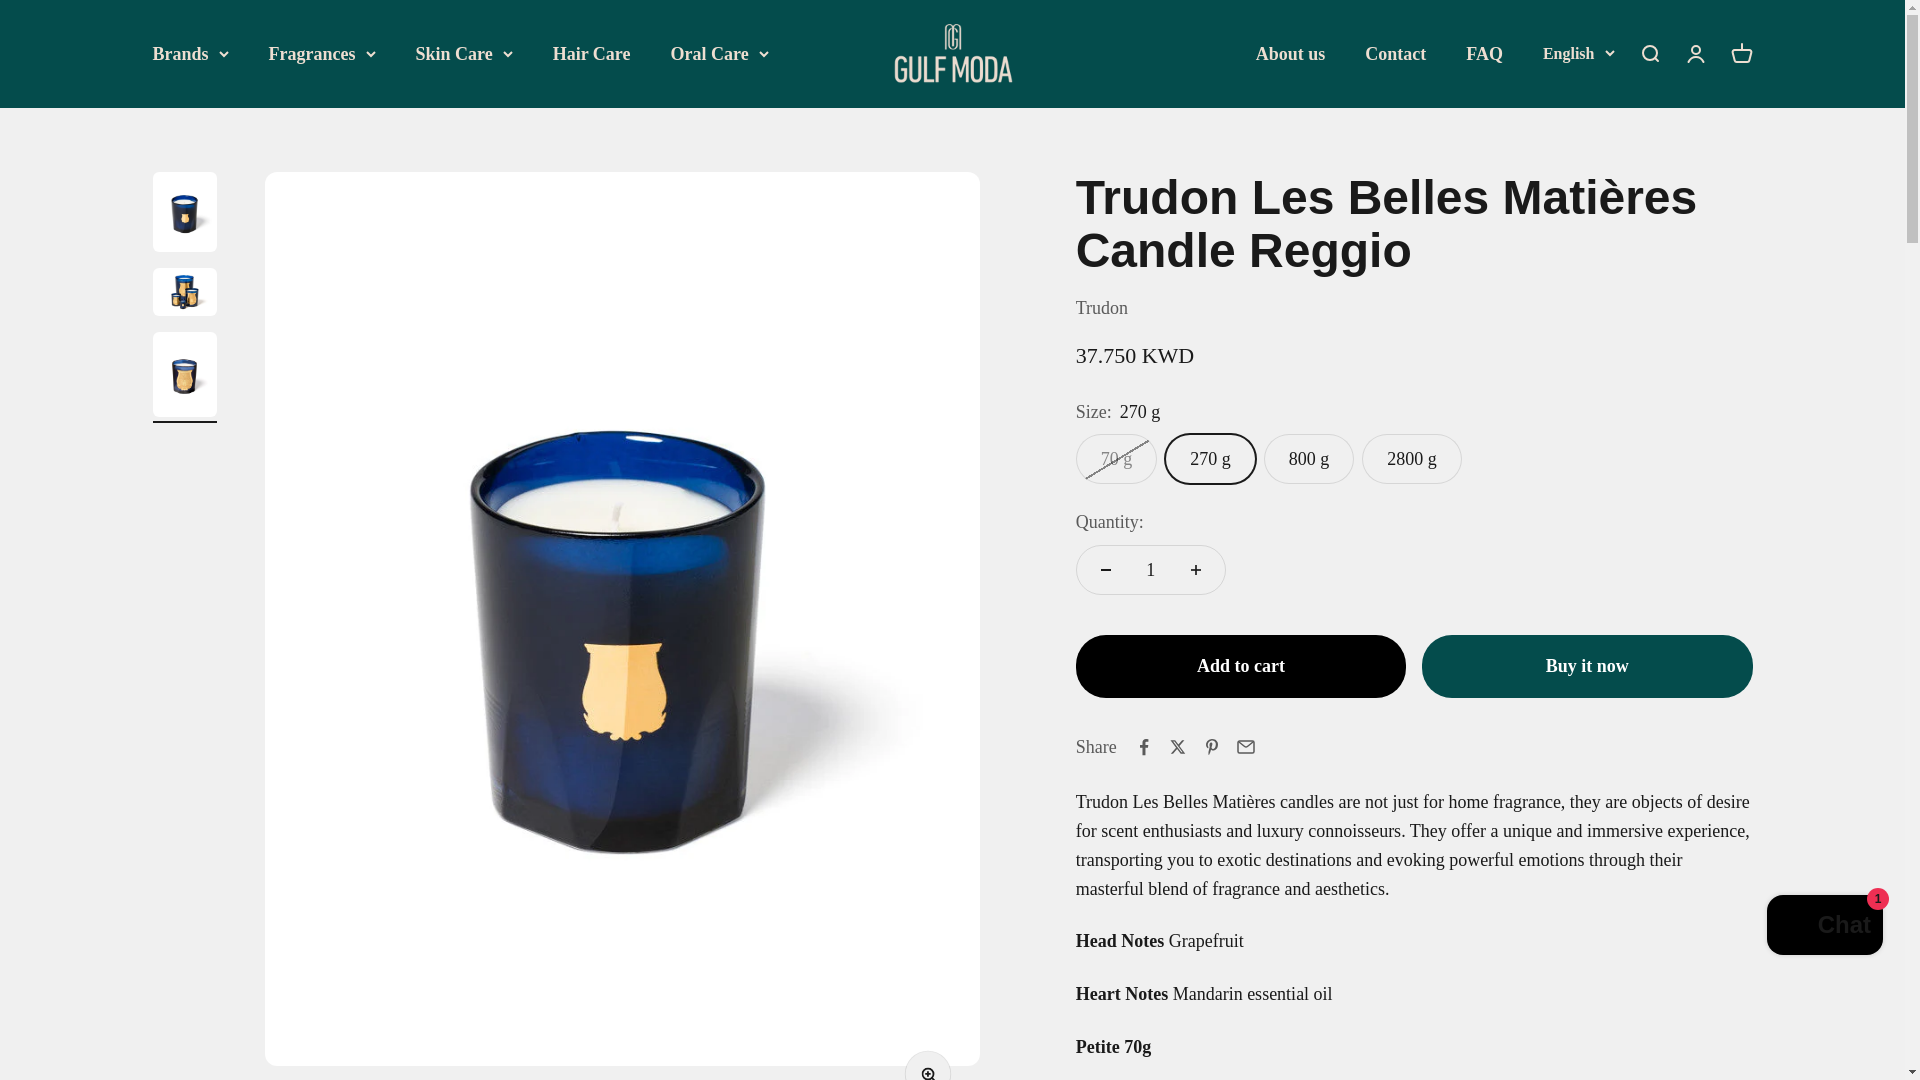  What do you see at coordinates (1578, 54) in the screenshot?
I see `English` at bounding box center [1578, 54].